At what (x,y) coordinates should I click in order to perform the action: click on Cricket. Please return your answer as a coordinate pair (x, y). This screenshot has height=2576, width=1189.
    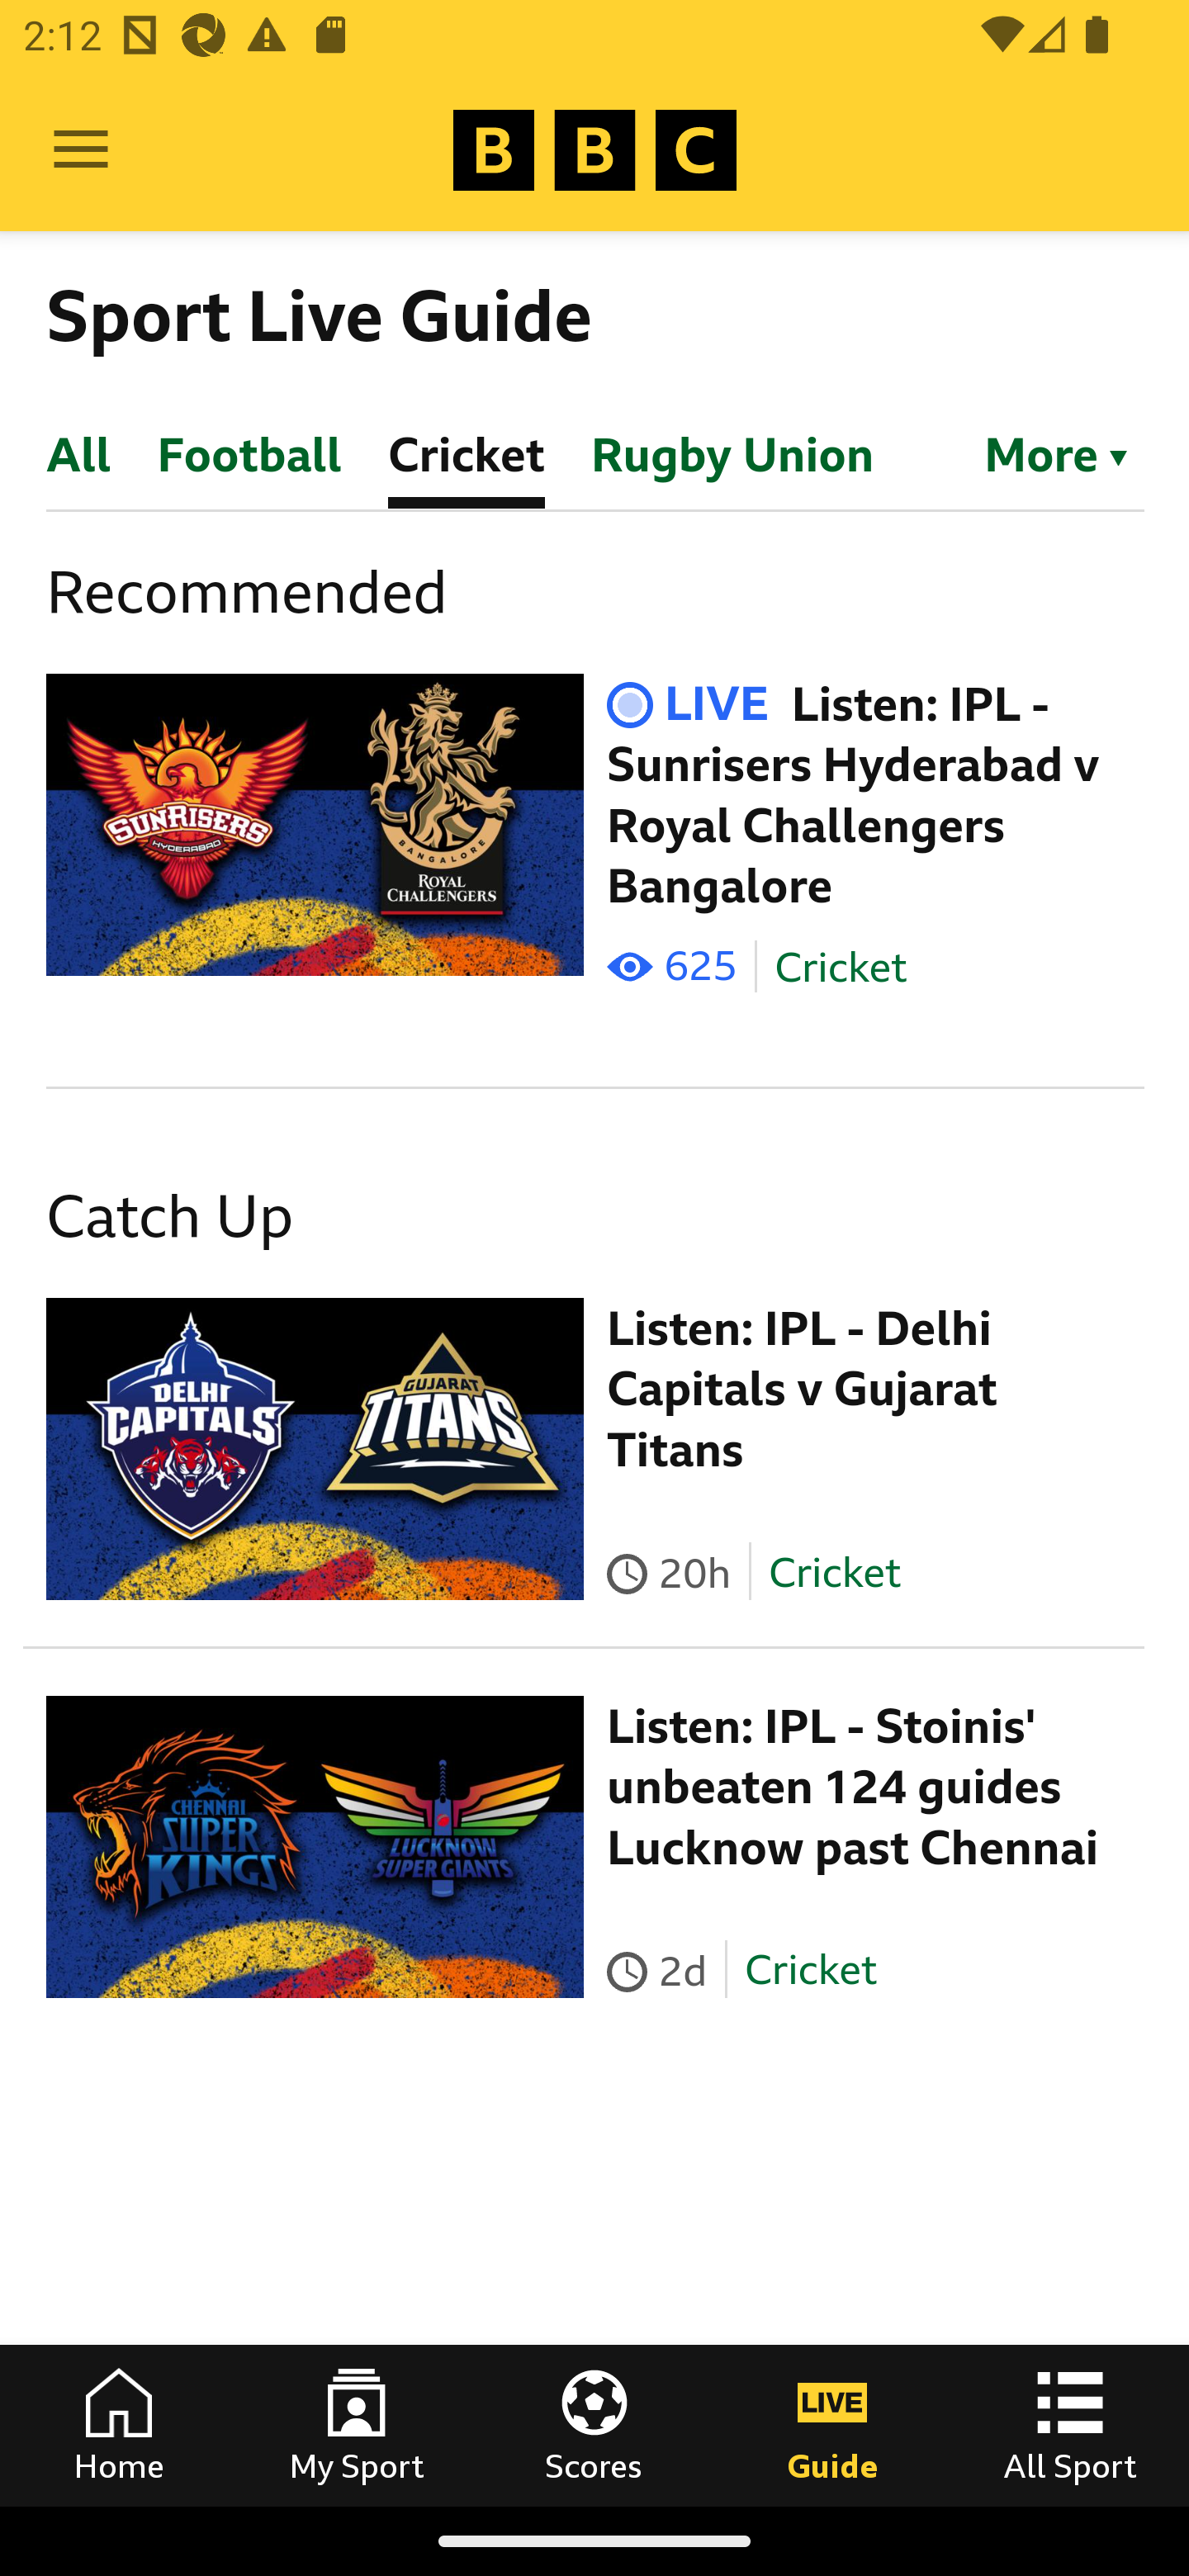
    Looking at the image, I should click on (841, 968).